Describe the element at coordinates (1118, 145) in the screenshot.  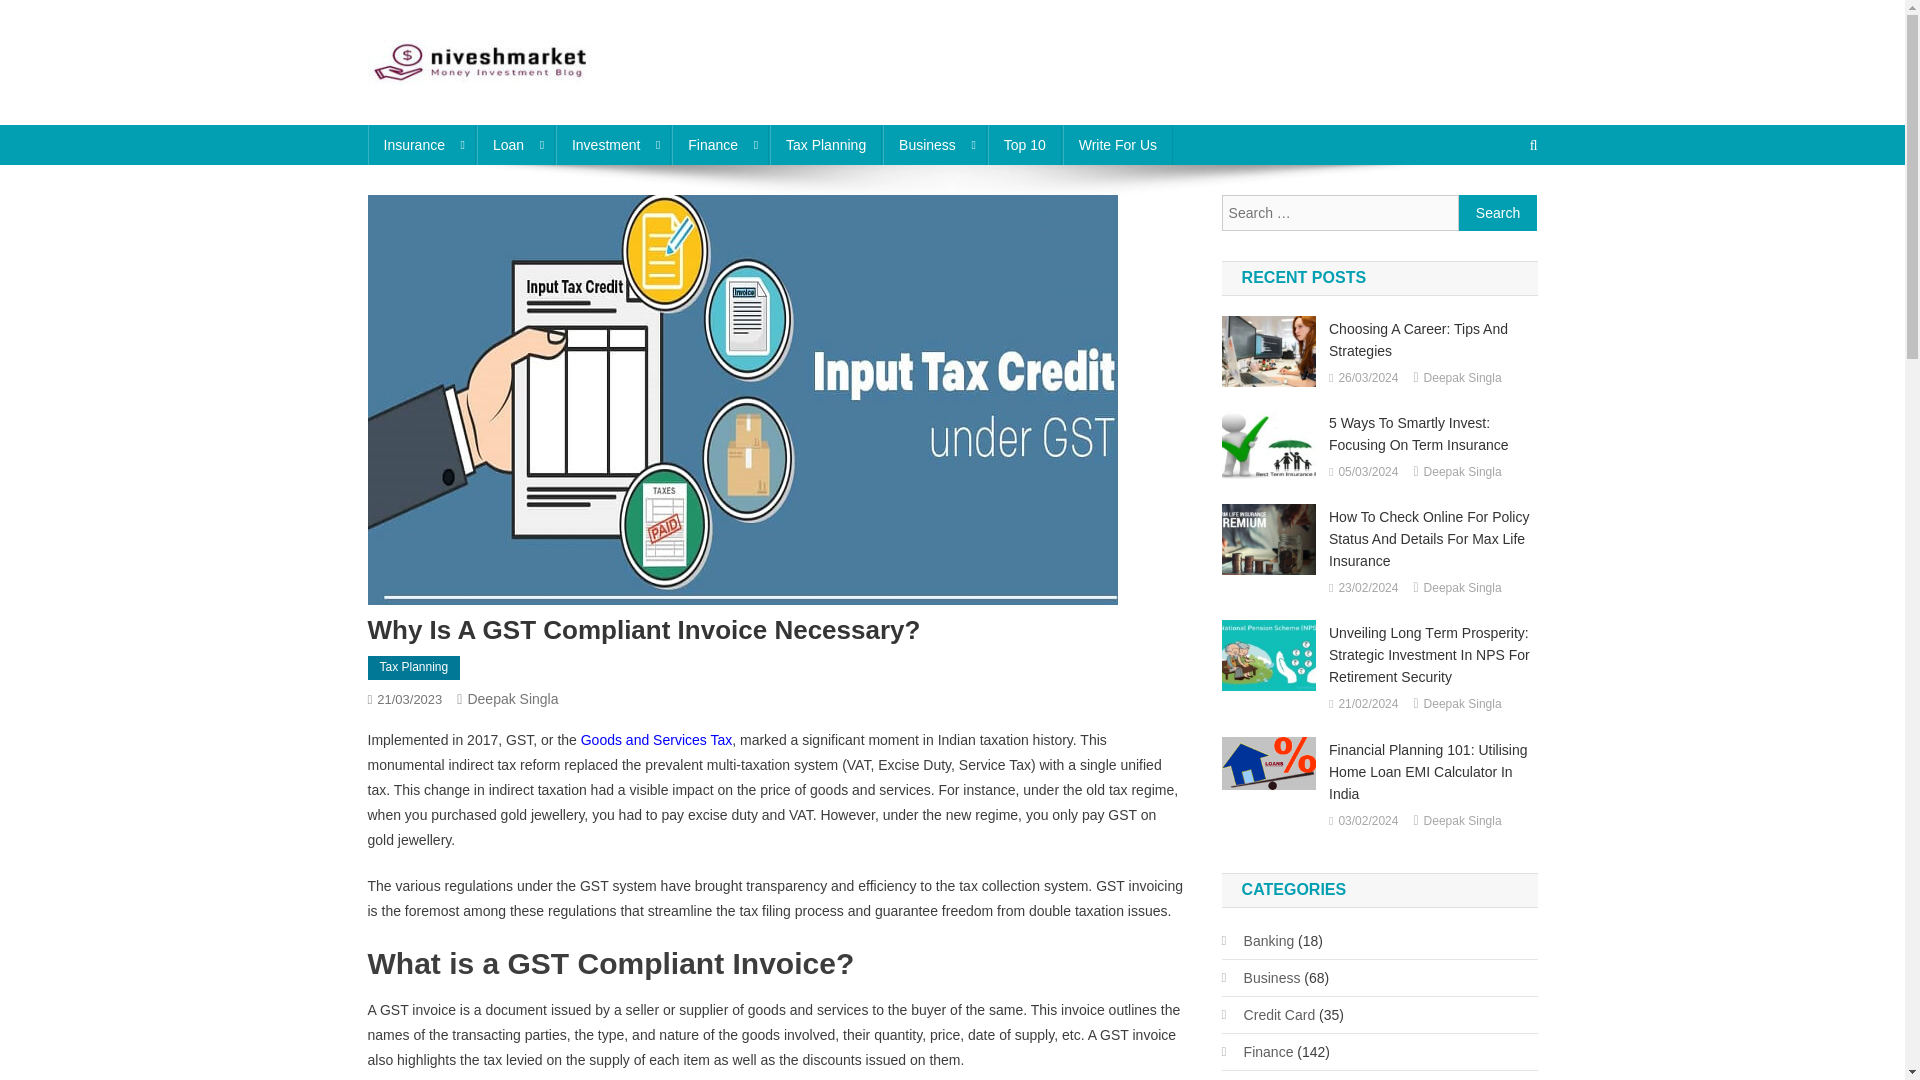
I see `Write For Us` at that location.